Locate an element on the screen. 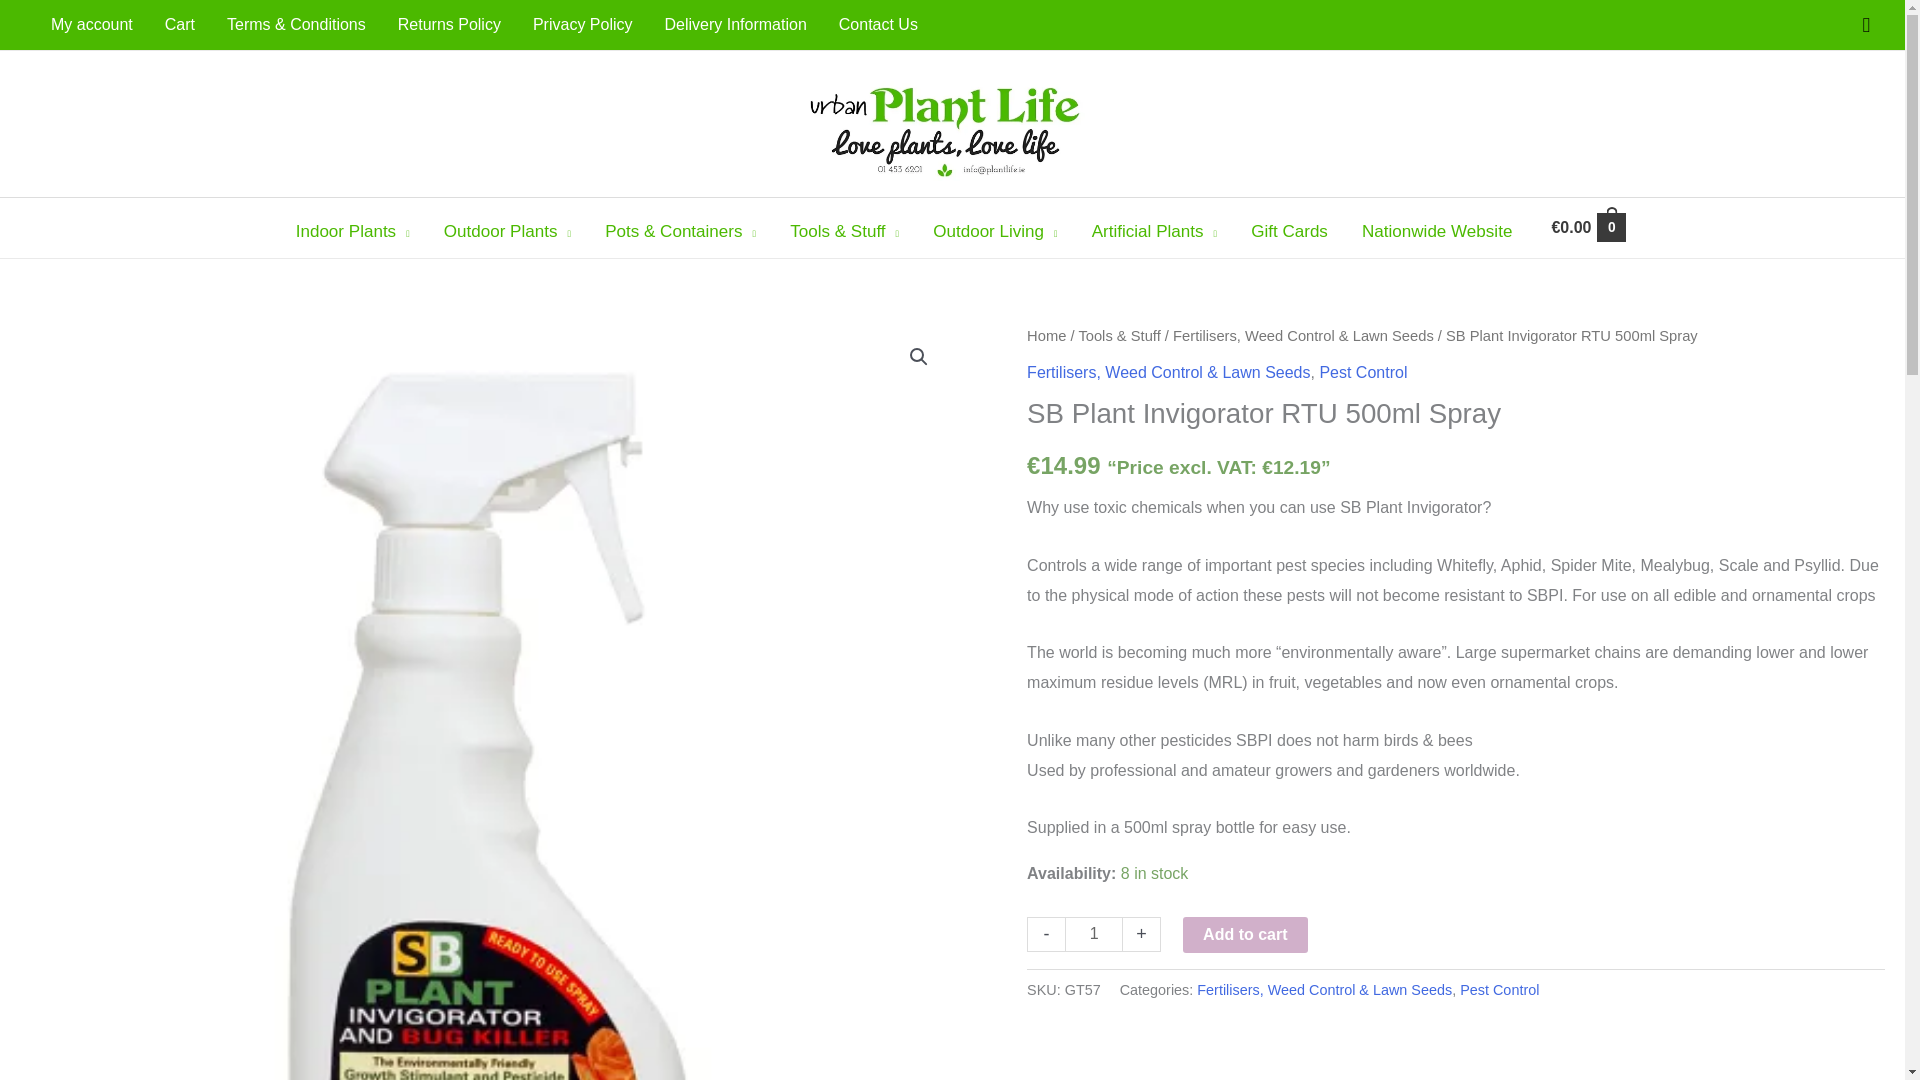 This screenshot has height=1080, width=1920. Returns Policy is located at coordinates (449, 24).